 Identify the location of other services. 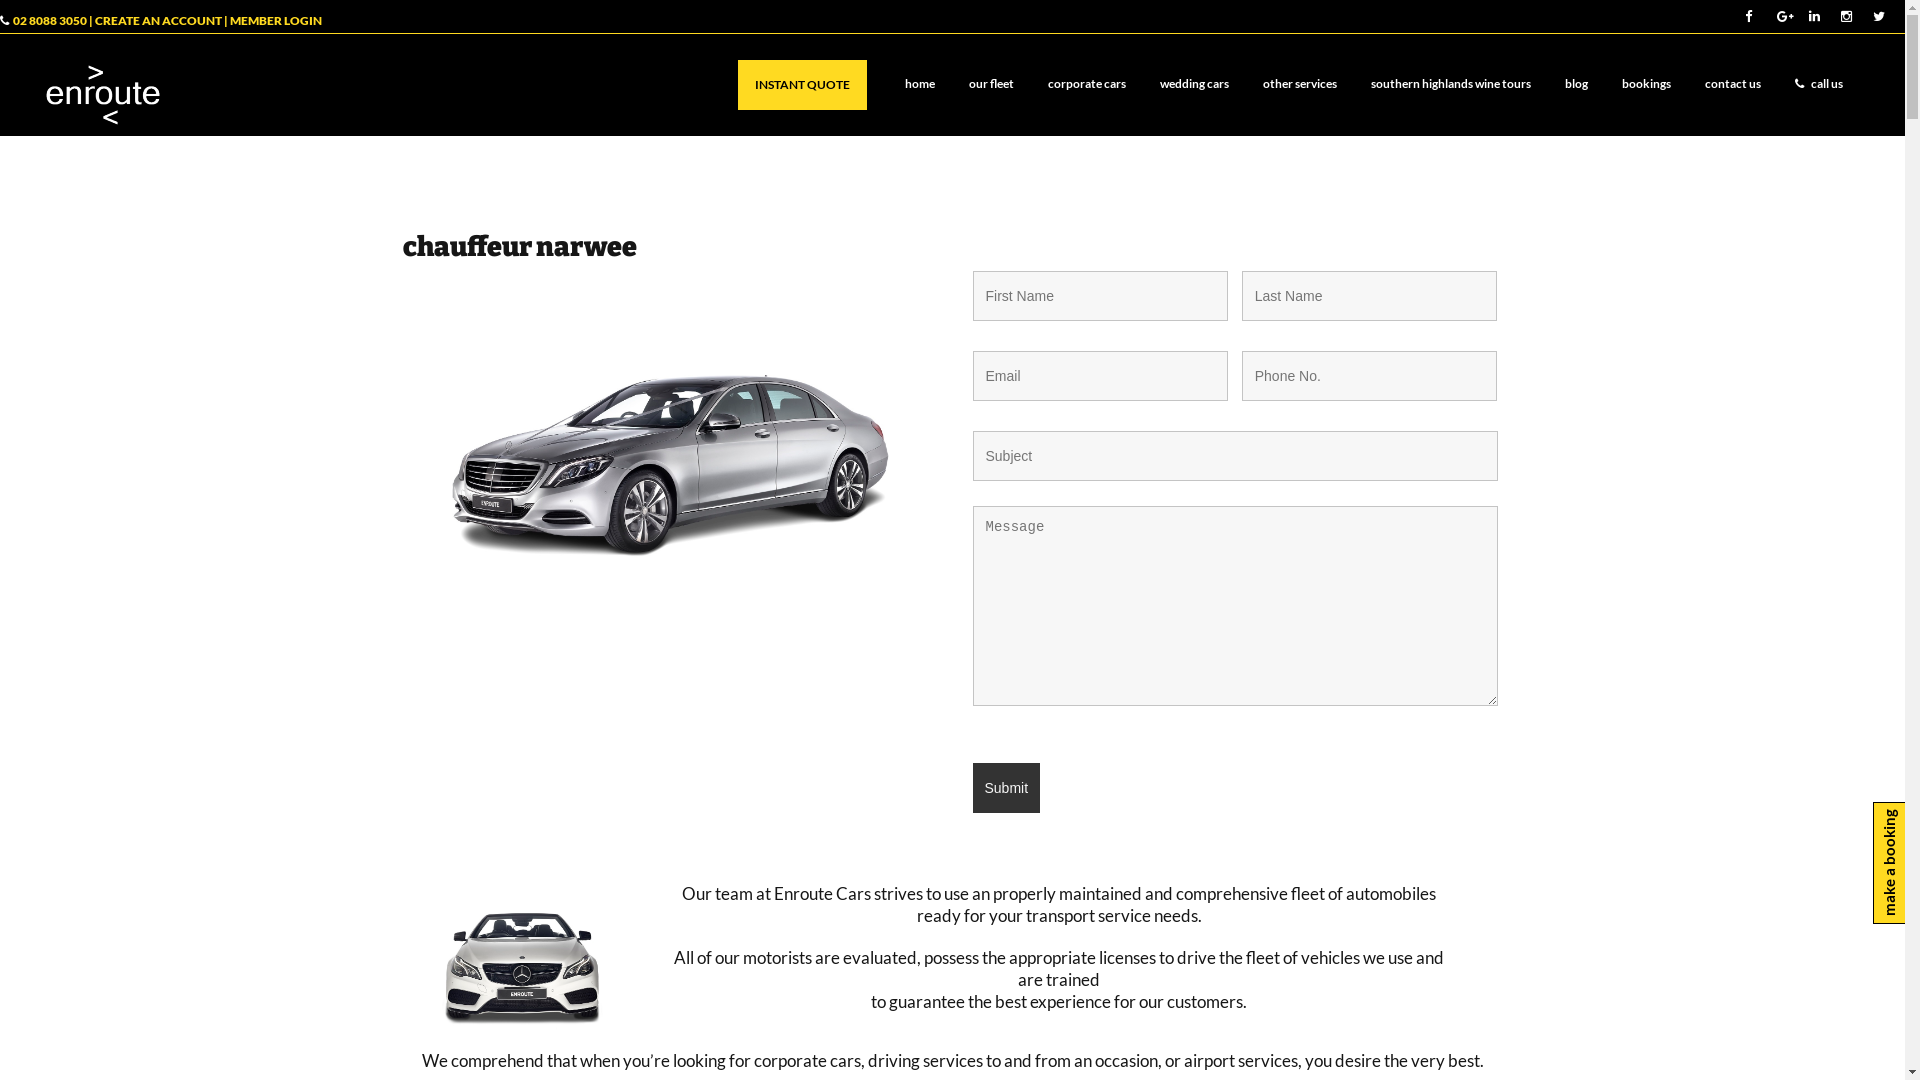
(1300, 84).